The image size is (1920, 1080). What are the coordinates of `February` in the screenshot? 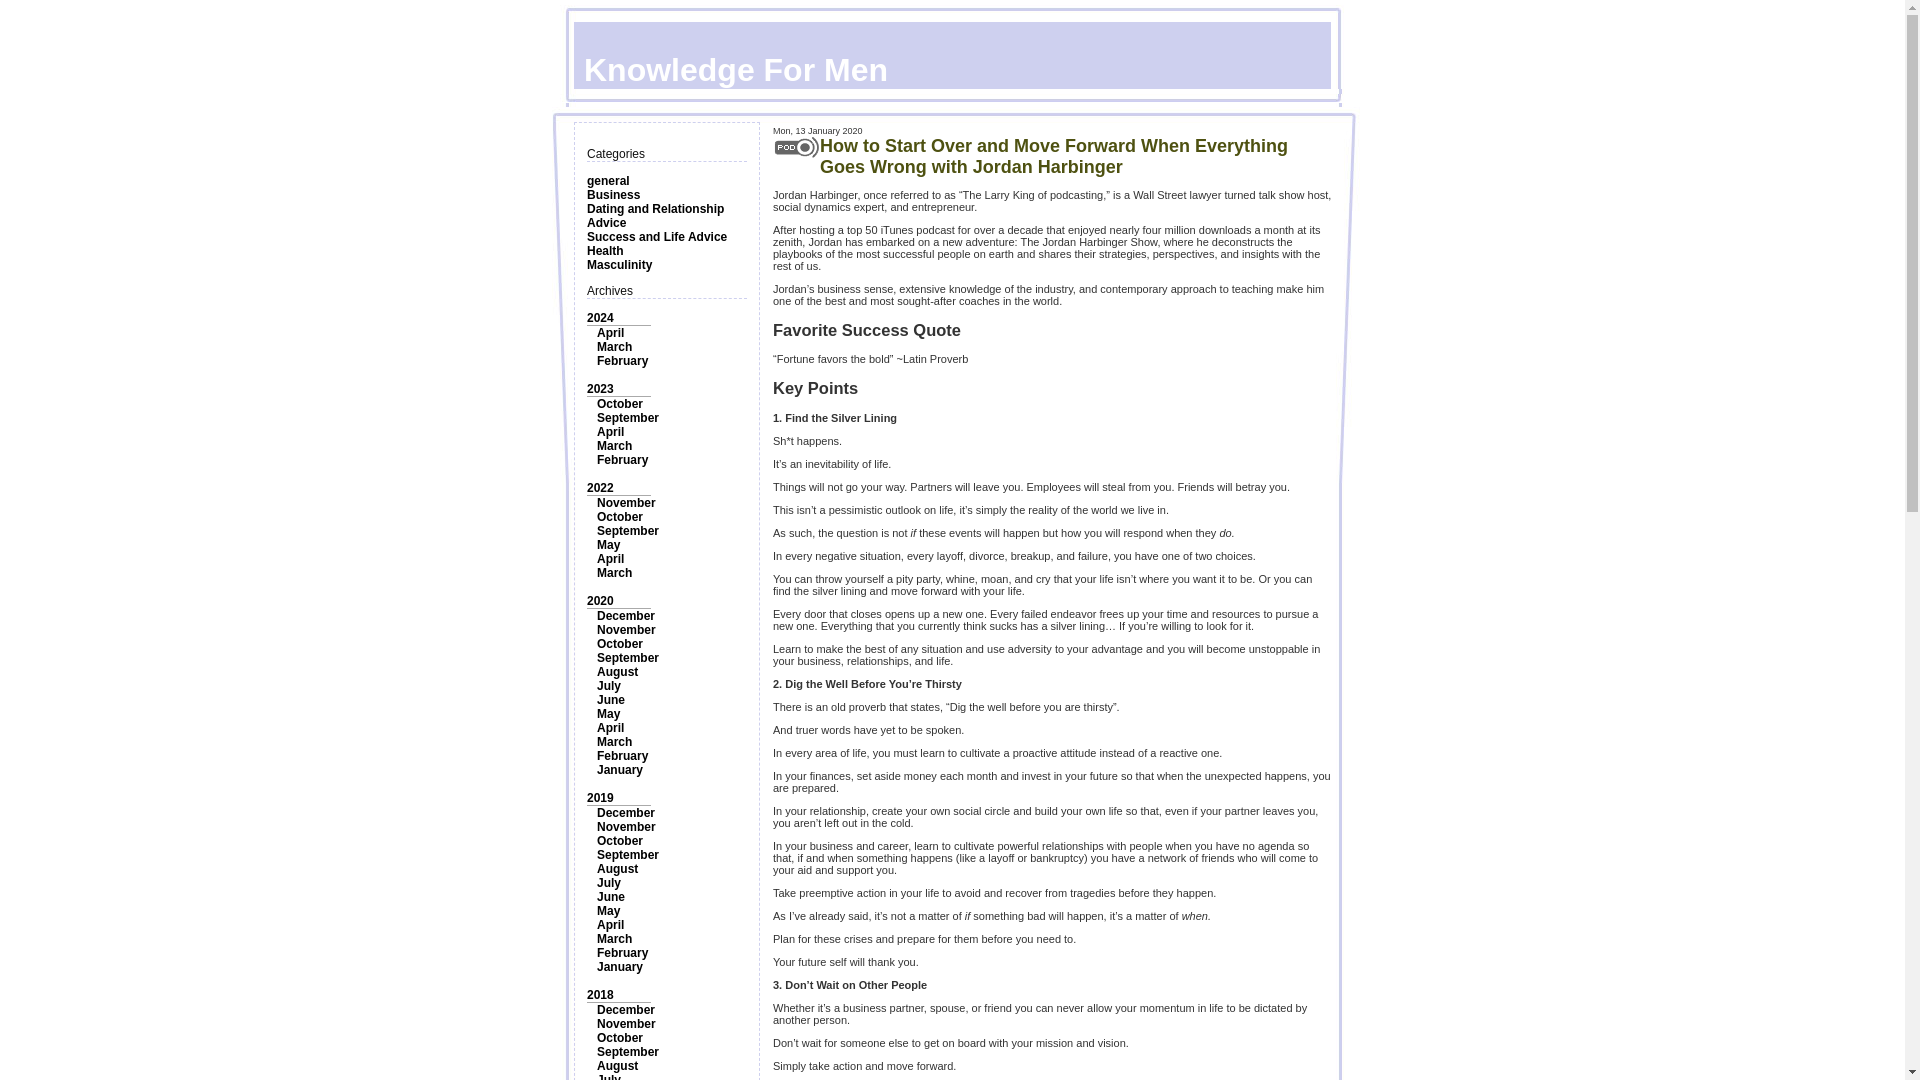 It's located at (622, 361).